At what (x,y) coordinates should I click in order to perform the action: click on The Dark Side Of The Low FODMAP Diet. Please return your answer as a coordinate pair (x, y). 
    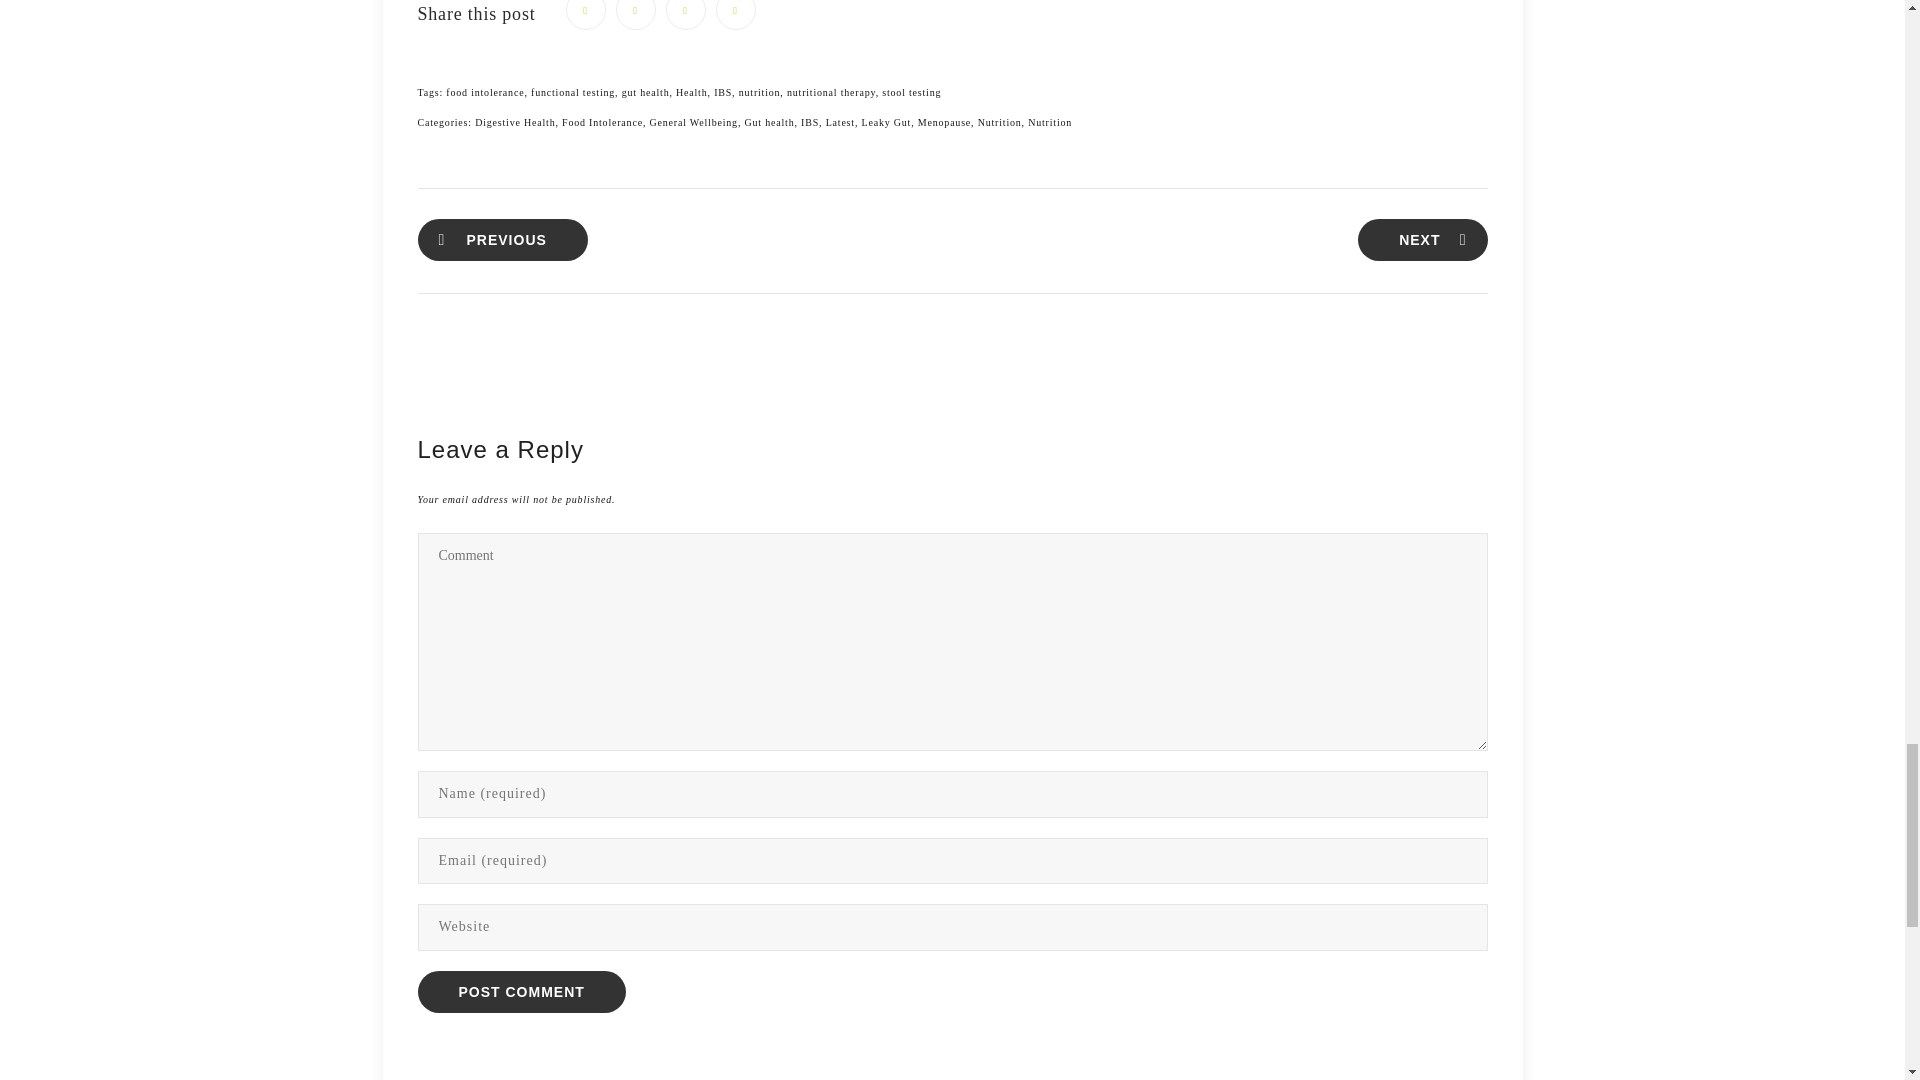
    Looking at the image, I should click on (1422, 240).